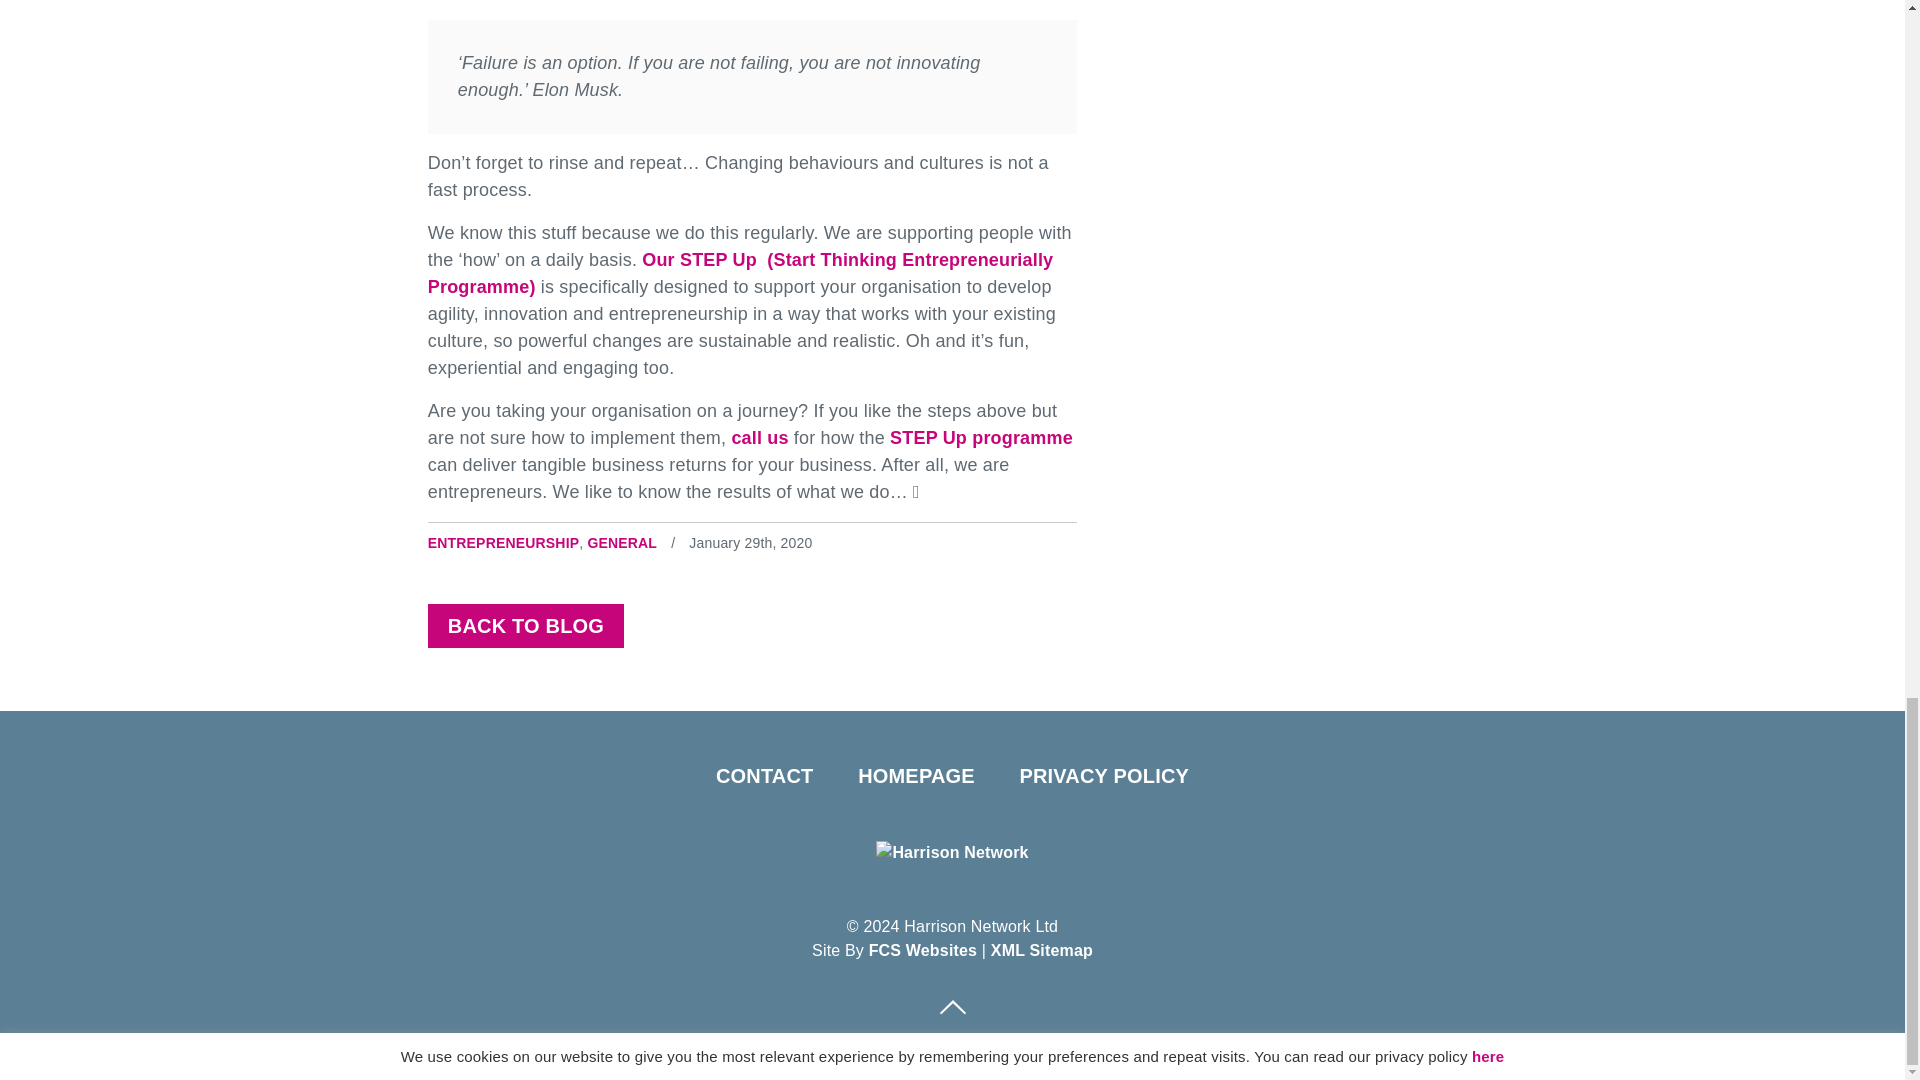 Image resolution: width=1920 pixels, height=1080 pixels. I want to click on STEP Up programme, so click(982, 438).